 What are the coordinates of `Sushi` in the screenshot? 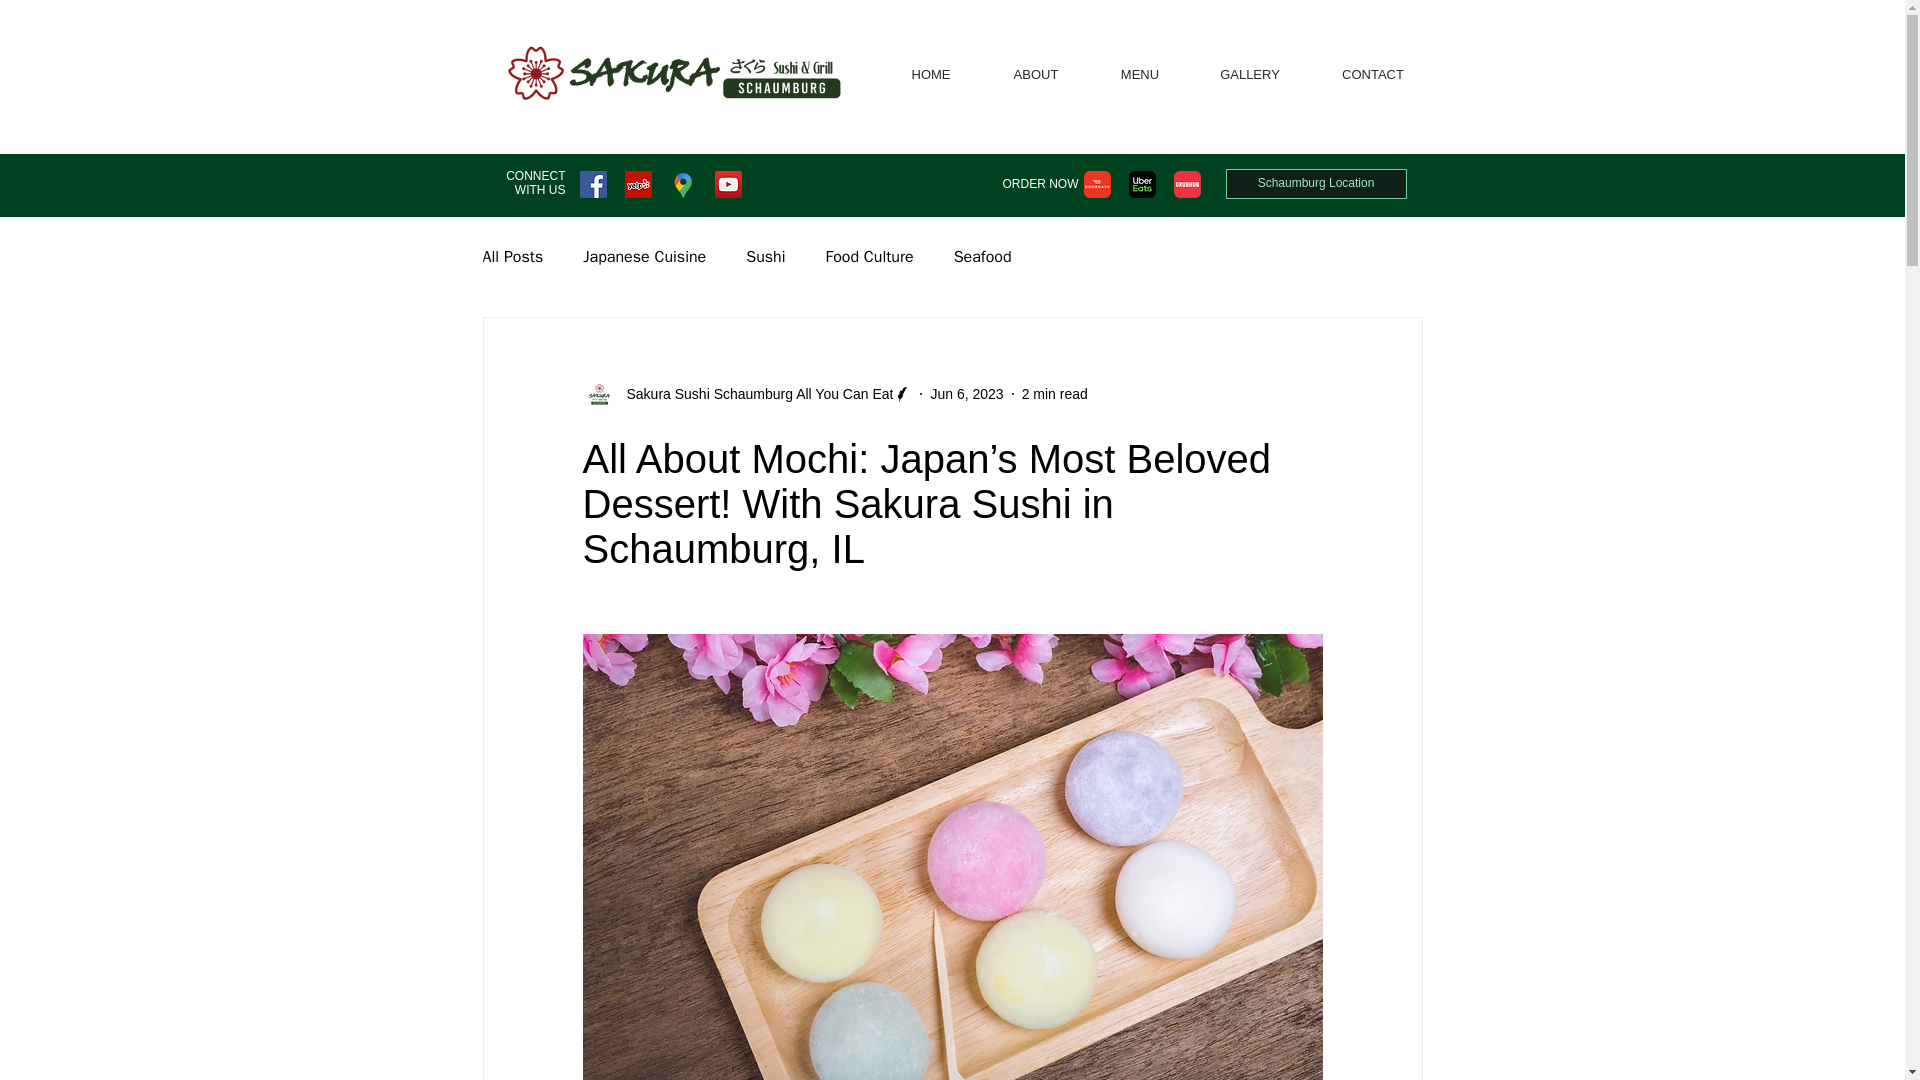 It's located at (766, 257).